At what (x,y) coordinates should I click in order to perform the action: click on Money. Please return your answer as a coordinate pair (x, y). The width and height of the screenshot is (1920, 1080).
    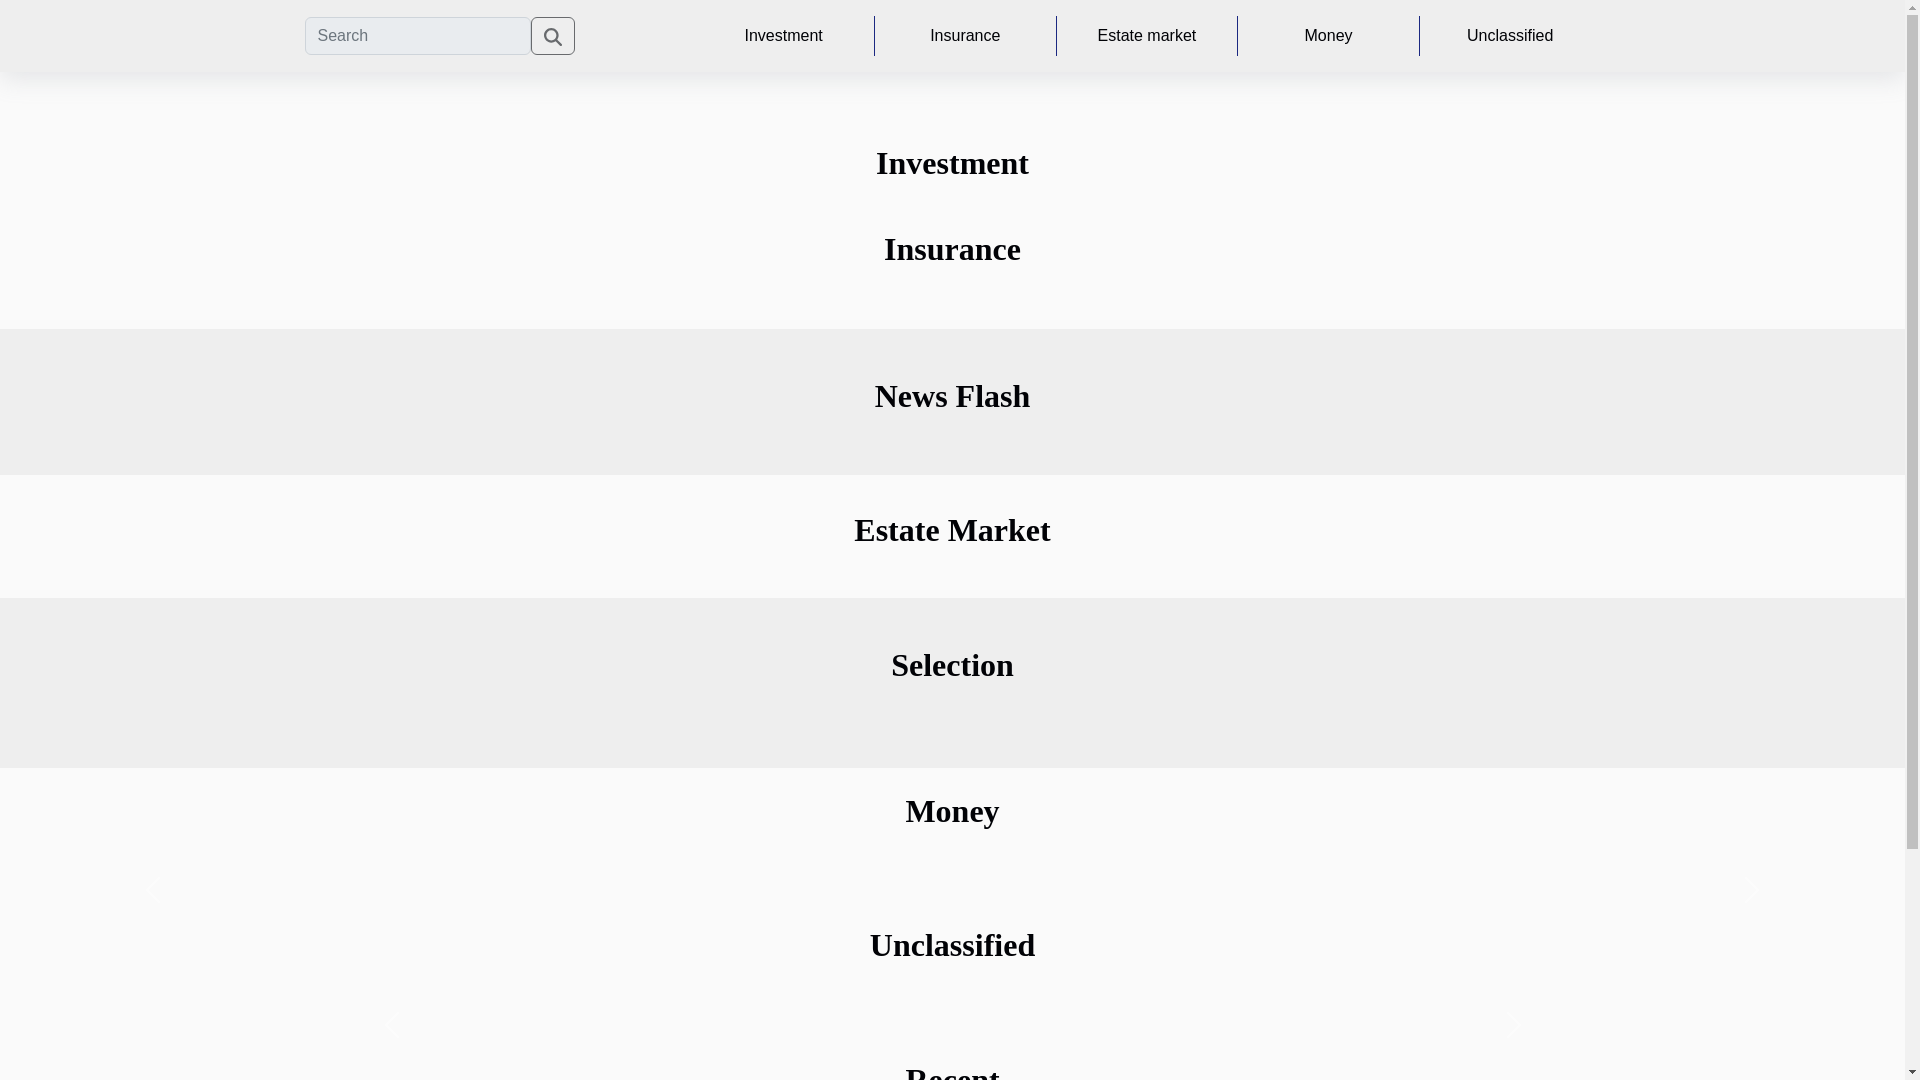
    Looking at the image, I should click on (1328, 36).